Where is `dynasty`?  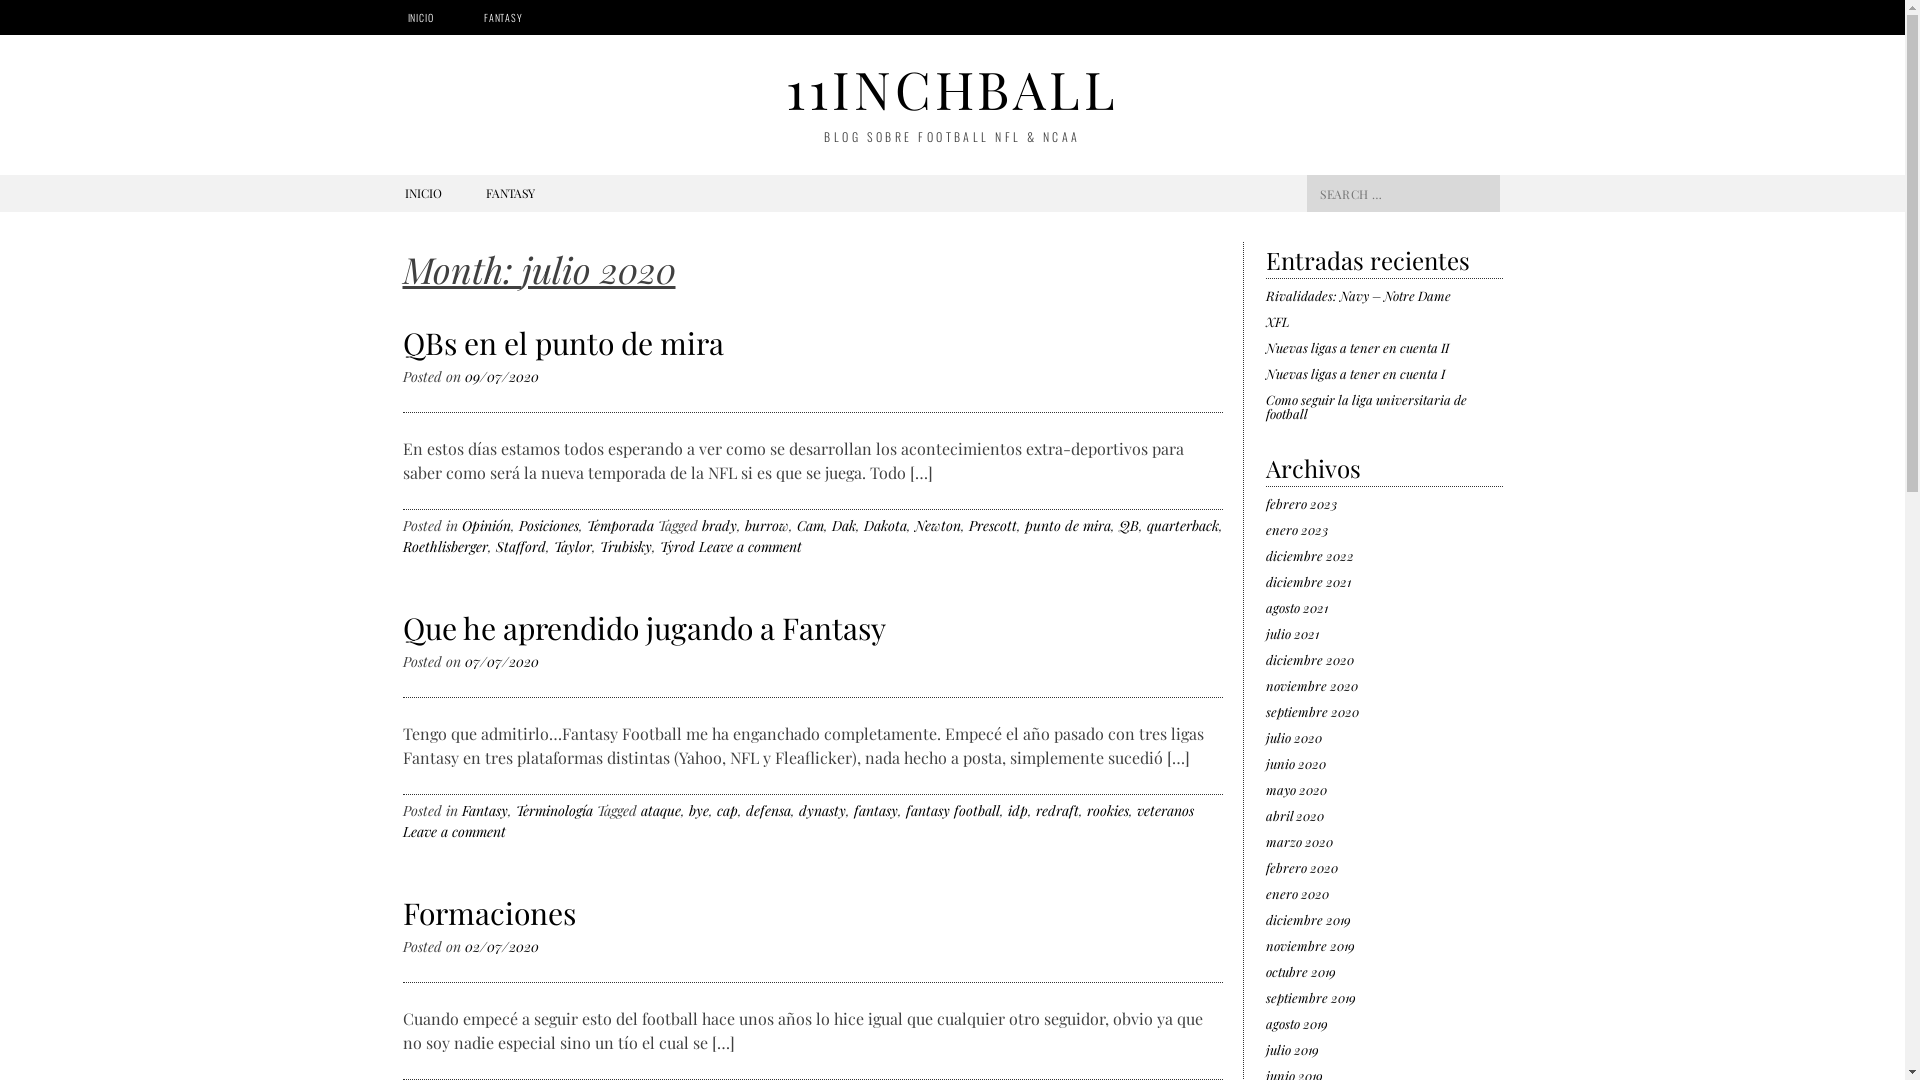 dynasty is located at coordinates (822, 810).